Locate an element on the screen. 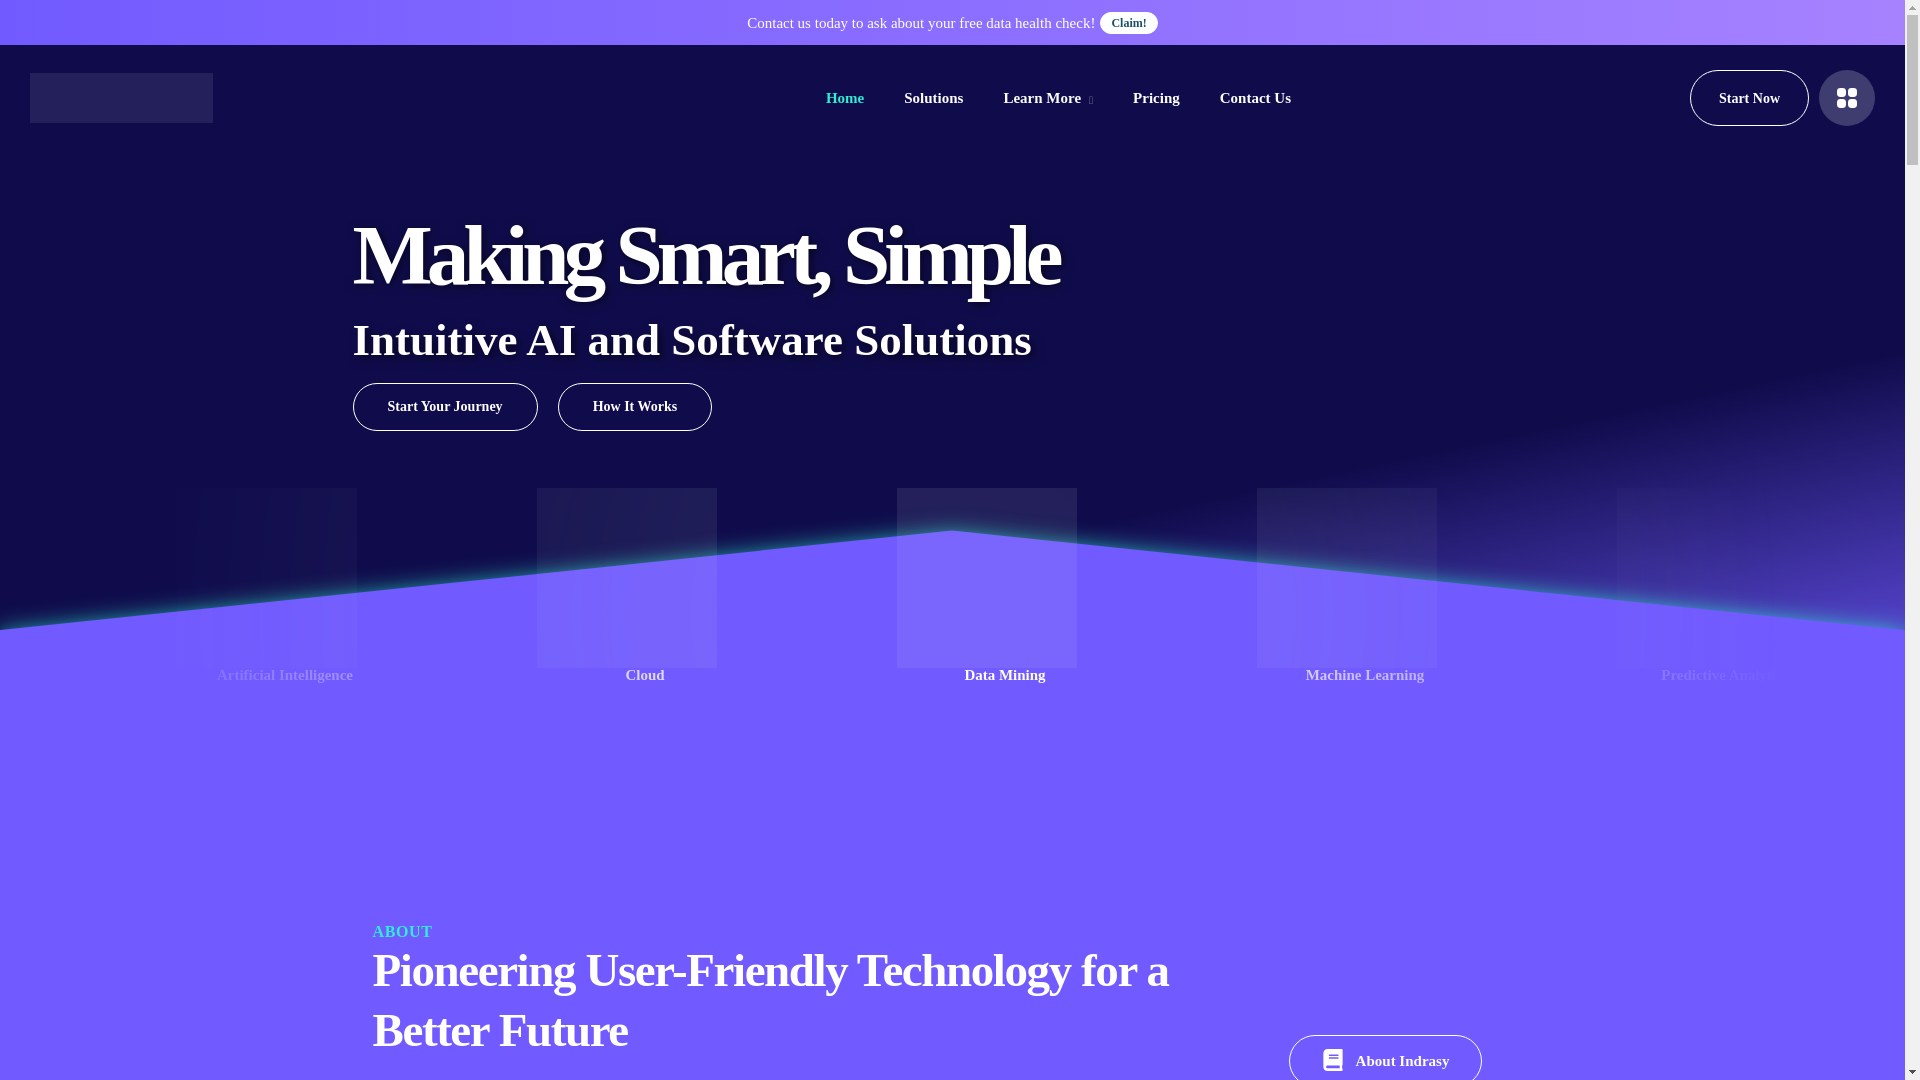 The height and width of the screenshot is (1080, 1920). Solutions is located at coordinates (934, 98).